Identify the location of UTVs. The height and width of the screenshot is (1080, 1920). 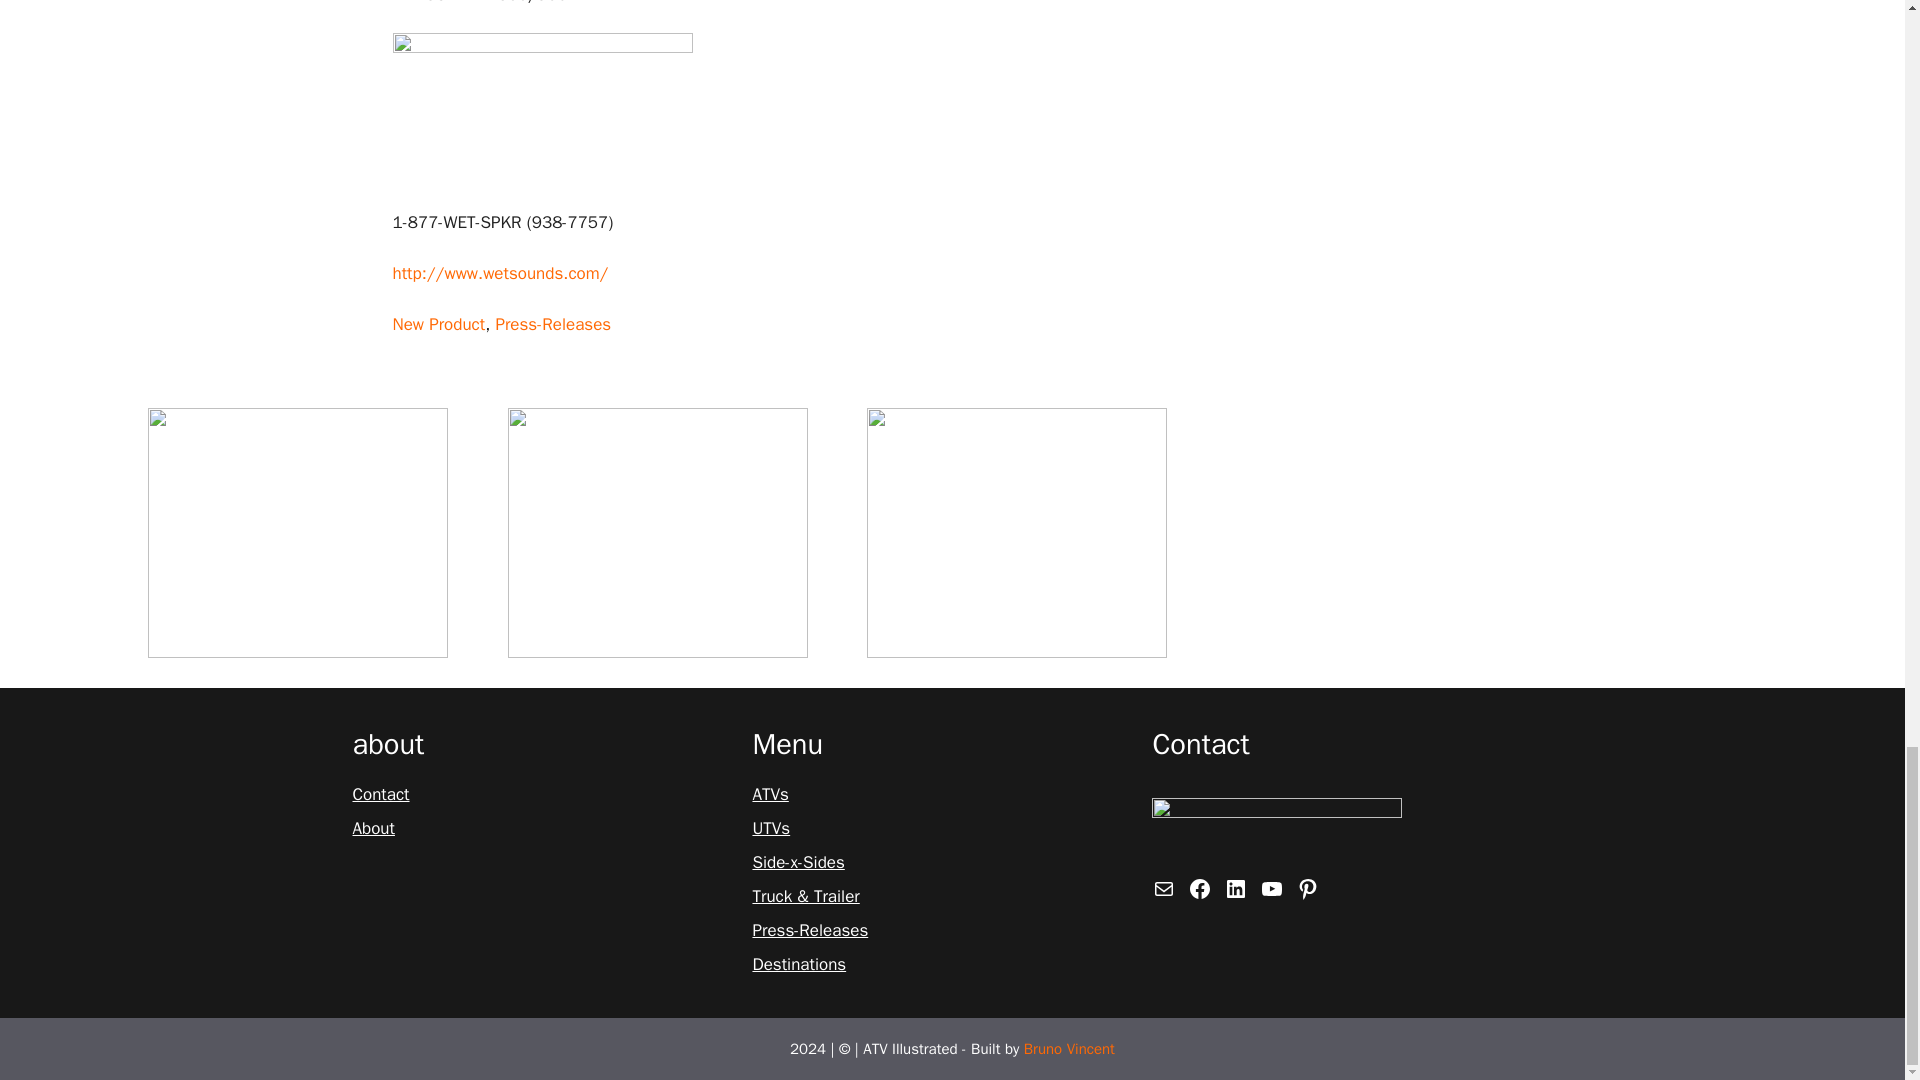
(770, 829).